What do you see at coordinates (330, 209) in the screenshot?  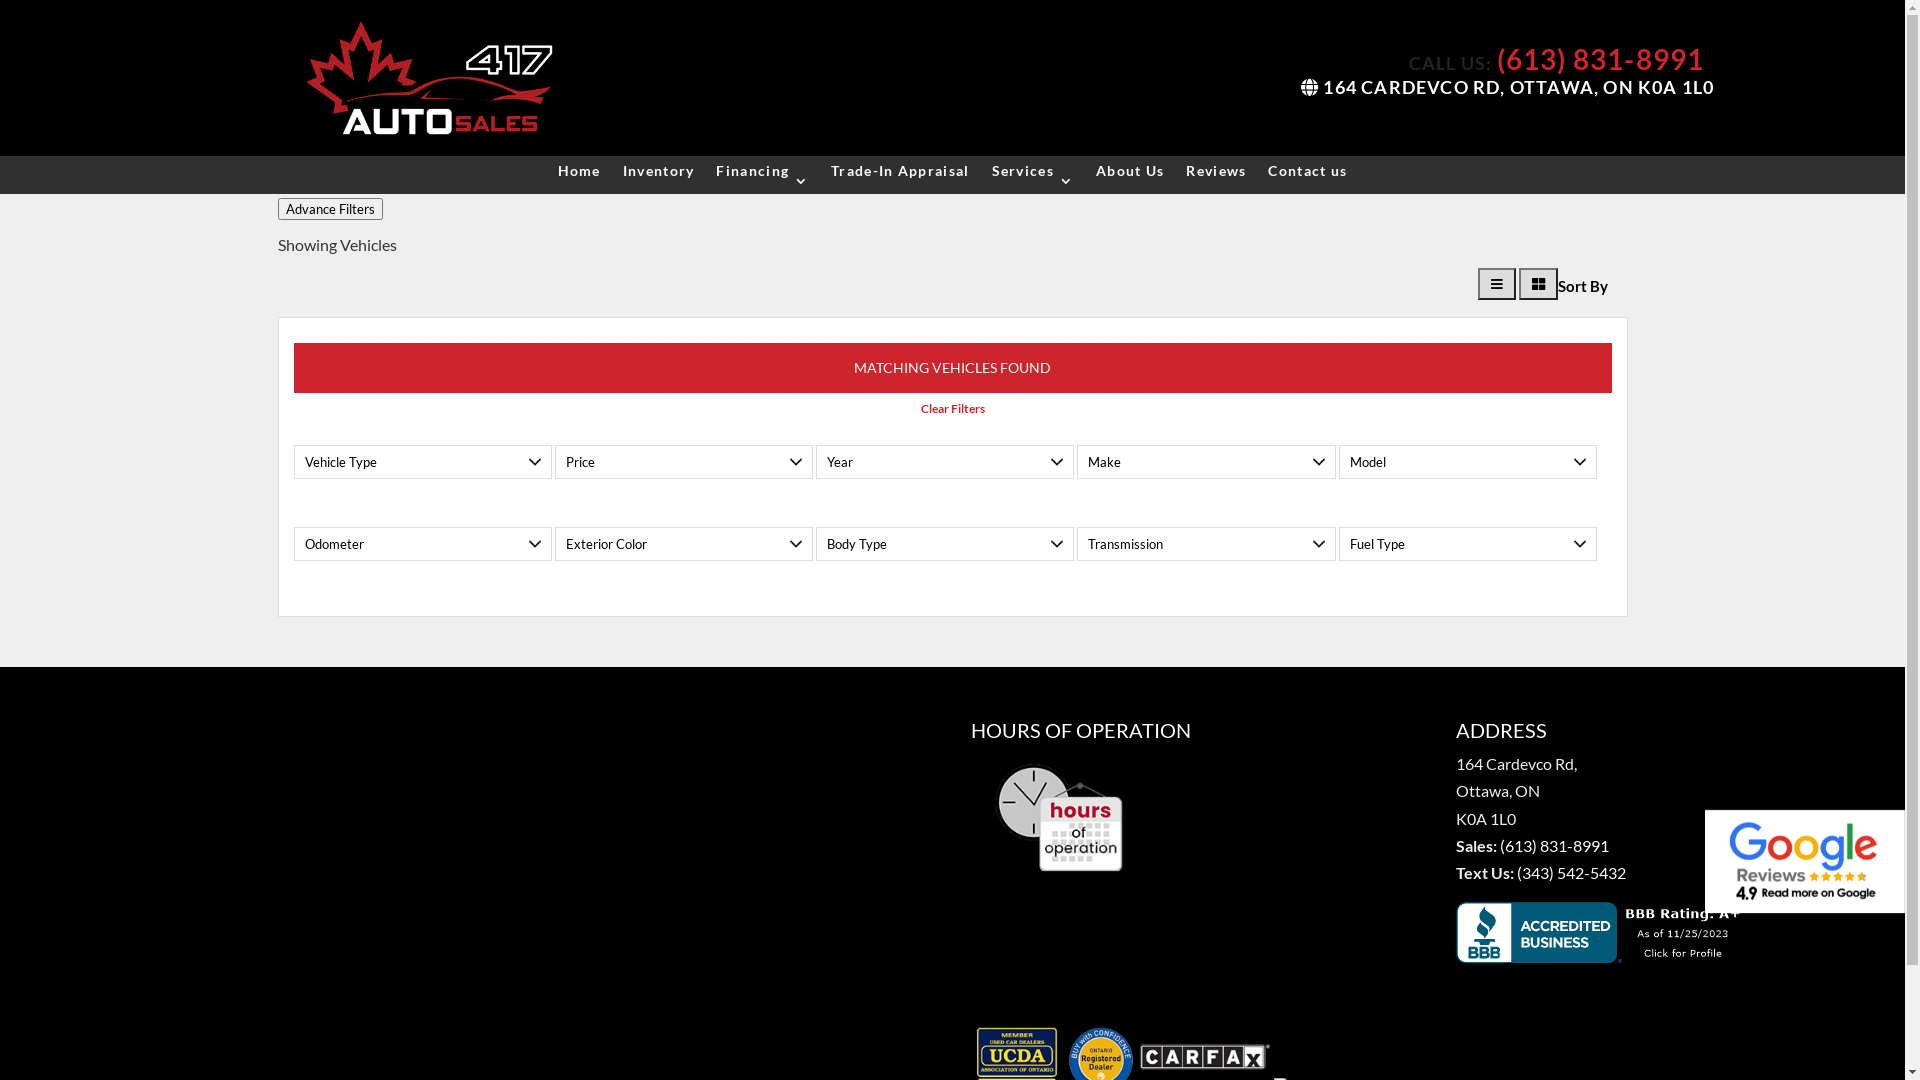 I see `Advance Filters` at bounding box center [330, 209].